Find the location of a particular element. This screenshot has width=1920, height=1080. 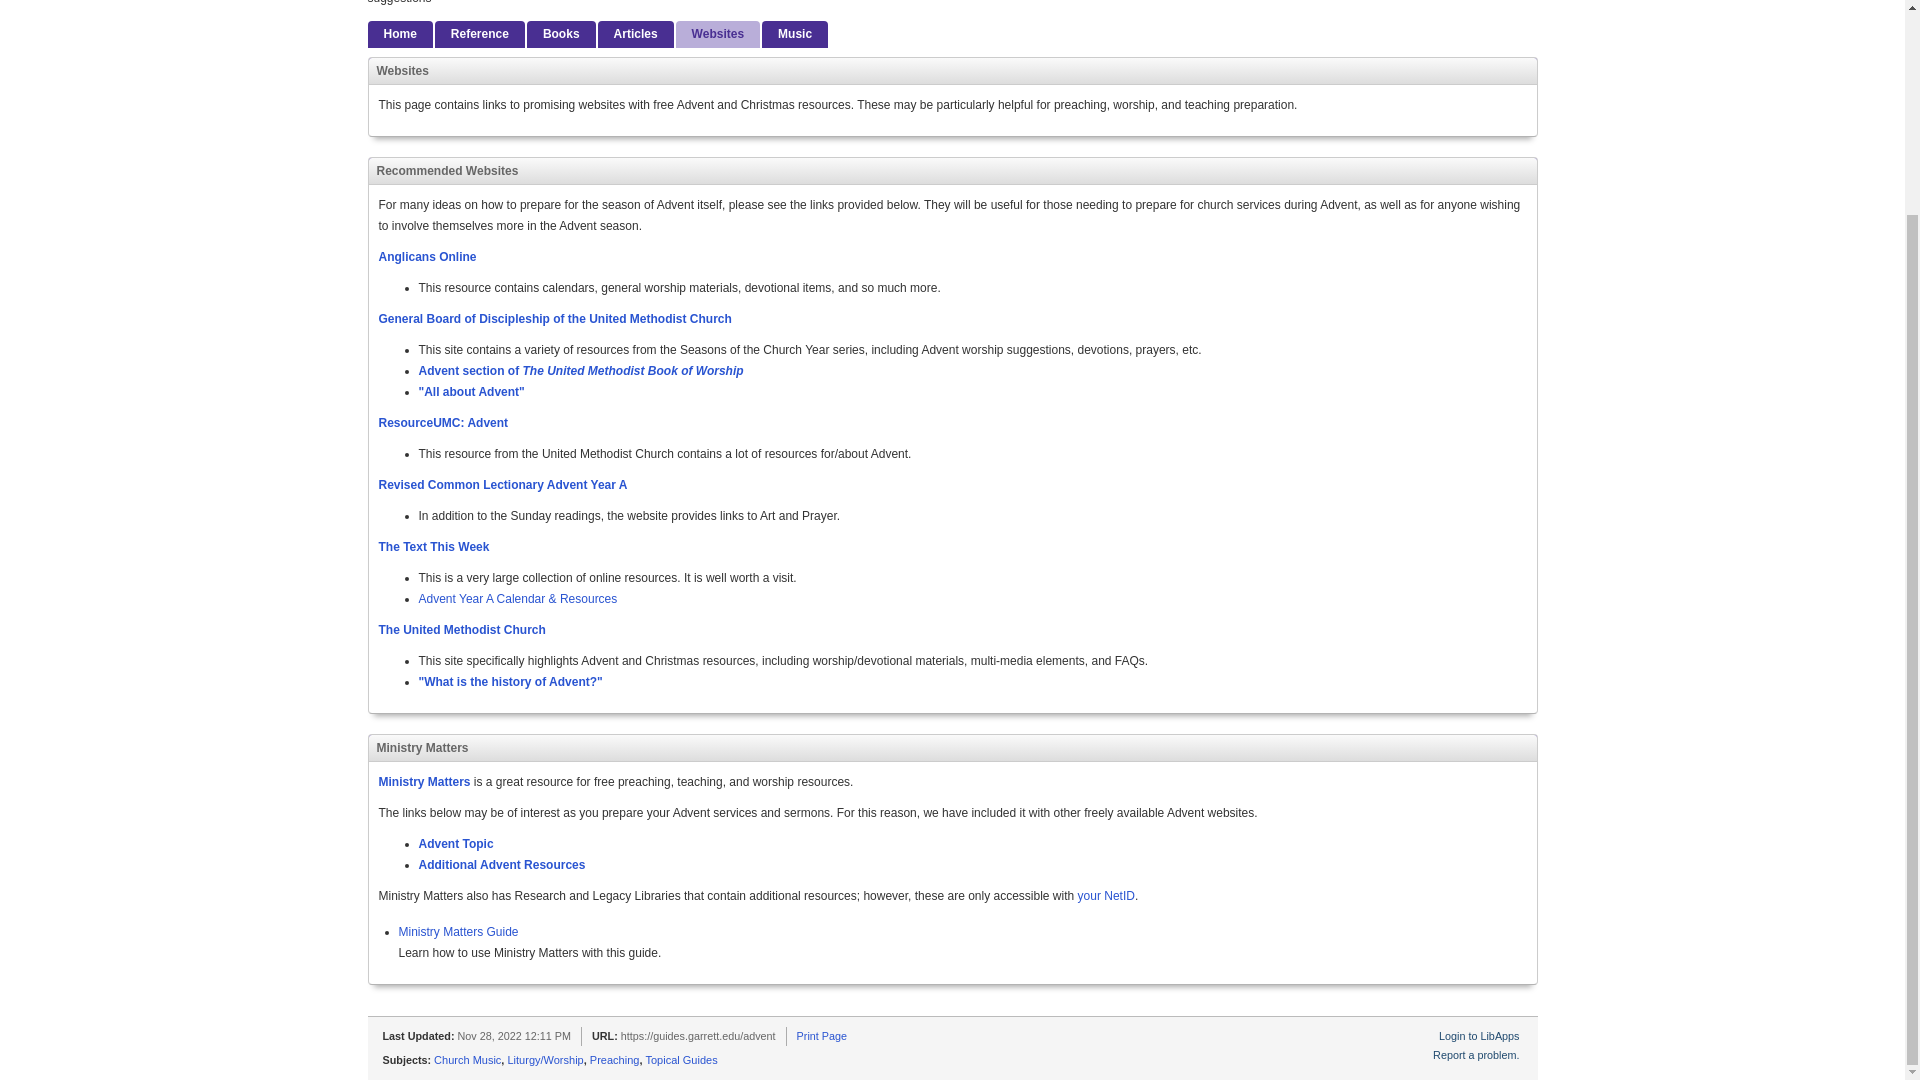

Church Music is located at coordinates (467, 1060).